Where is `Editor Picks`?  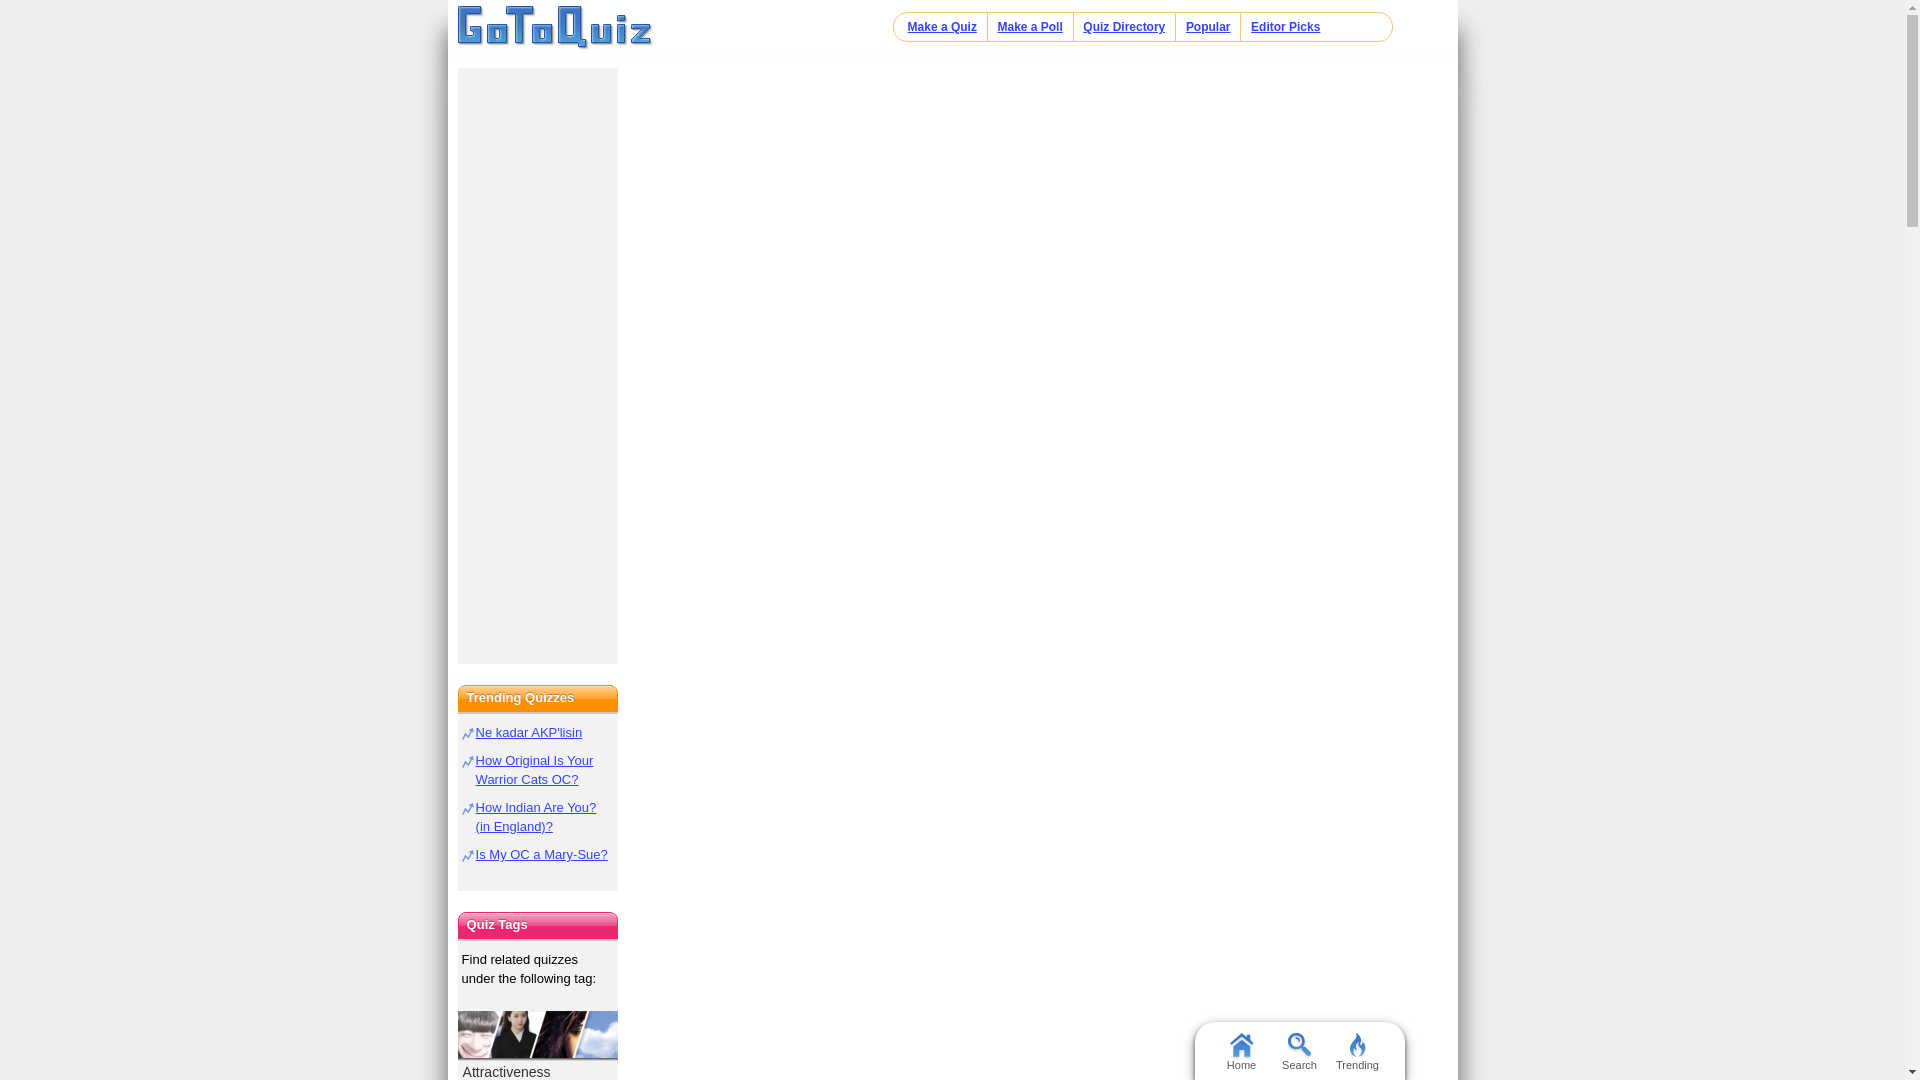 Editor Picks is located at coordinates (1286, 26).